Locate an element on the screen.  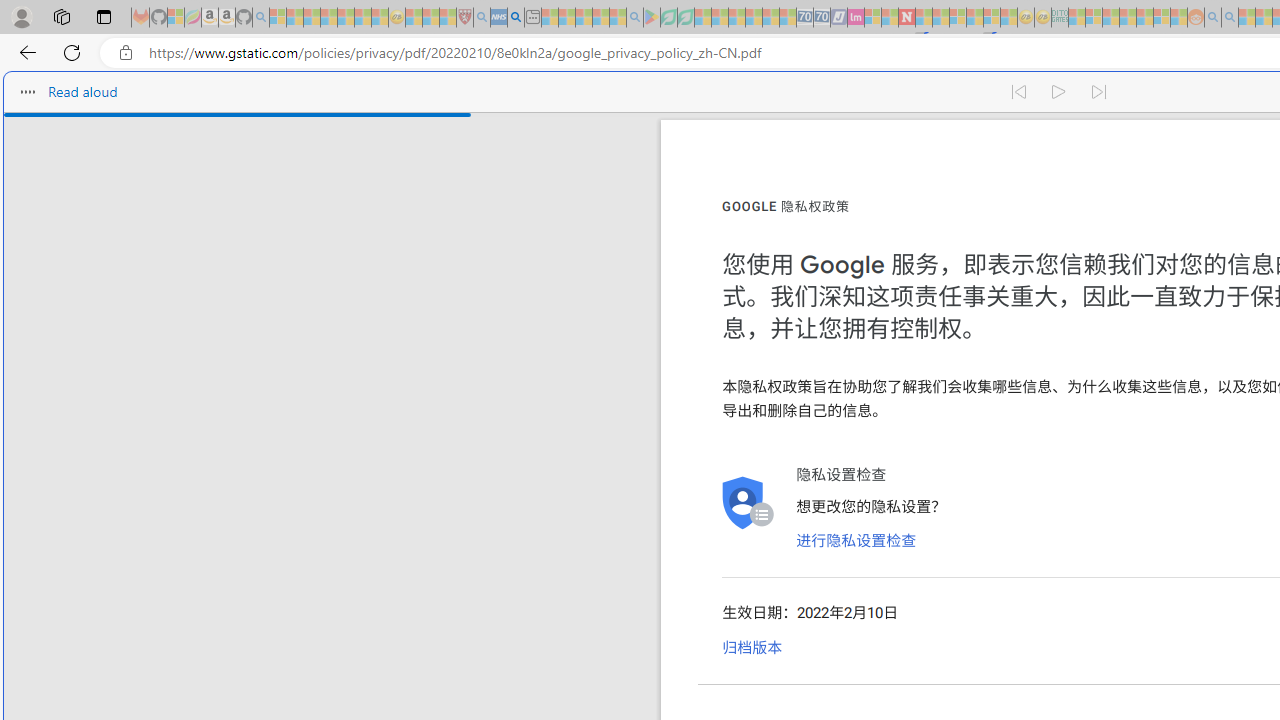
Kinda Frugal - MSN - Sleeping is located at coordinates (1144, 18).